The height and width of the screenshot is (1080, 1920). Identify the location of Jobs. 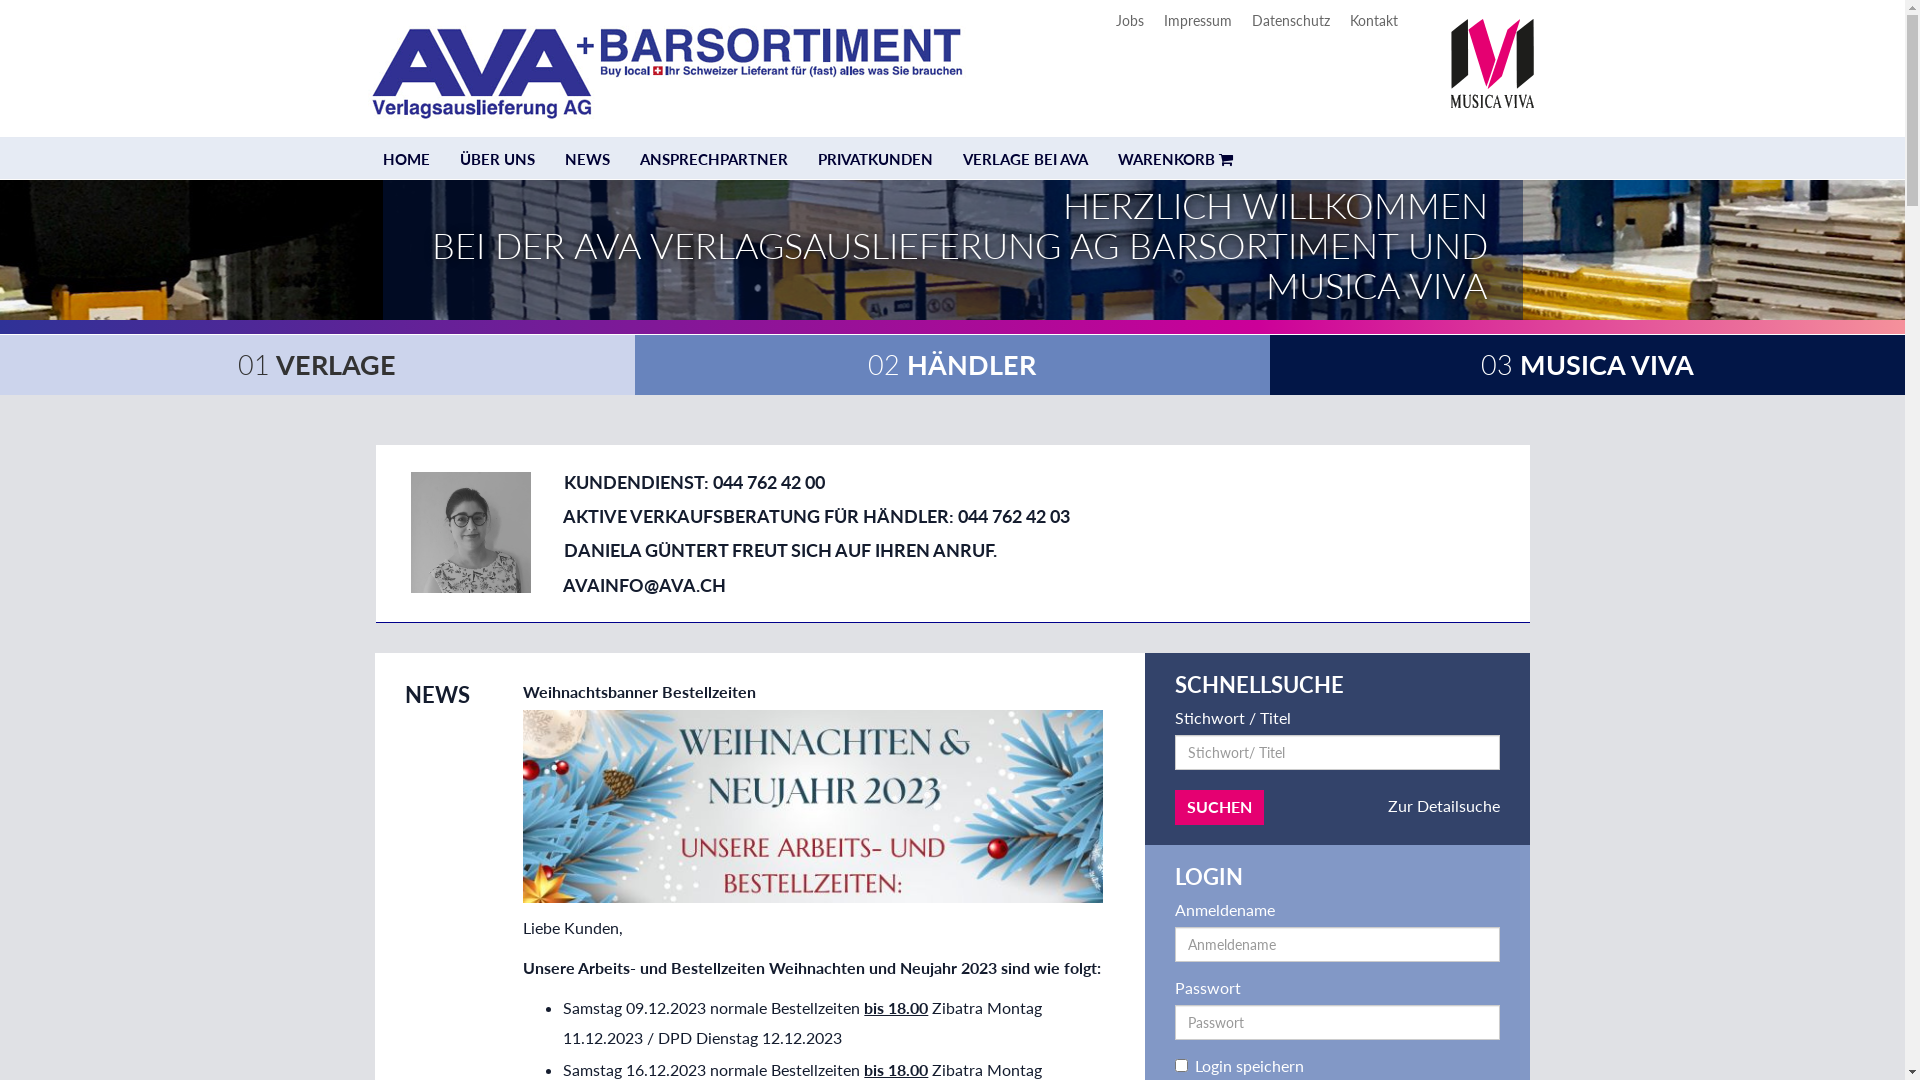
(1130, 20).